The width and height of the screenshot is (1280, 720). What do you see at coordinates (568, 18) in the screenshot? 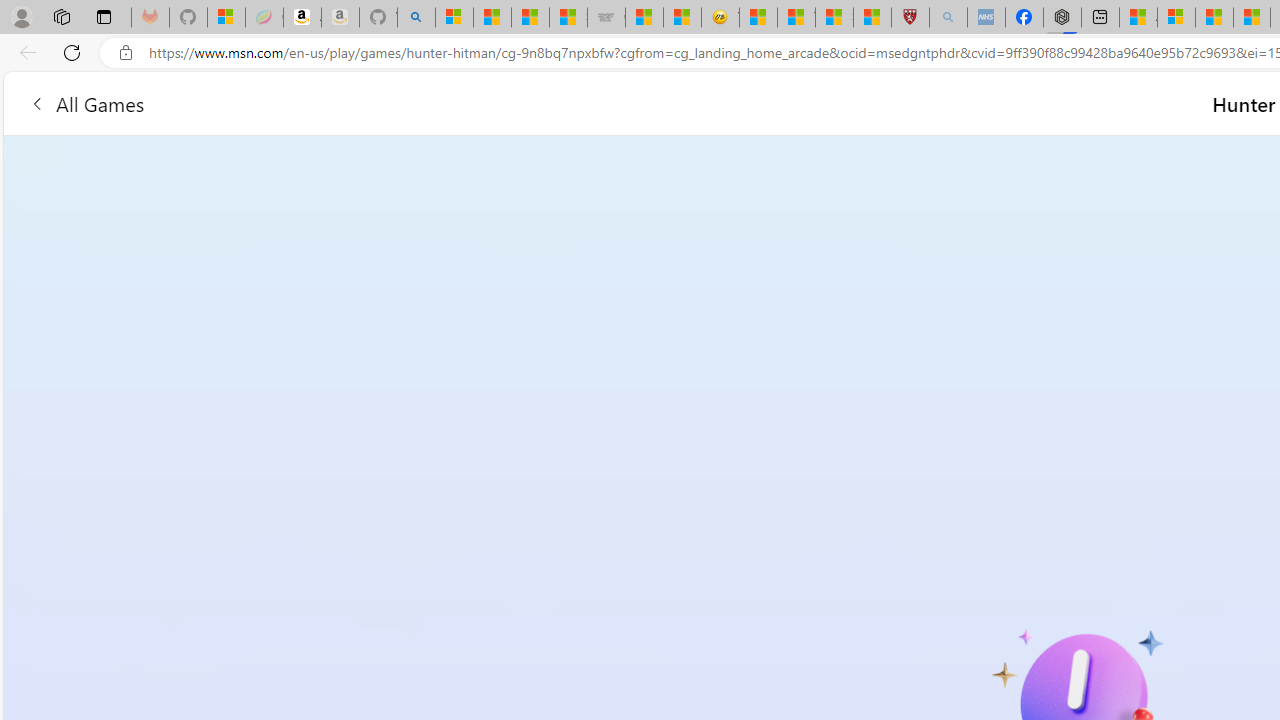
I see `Stocks - MSN` at bounding box center [568, 18].